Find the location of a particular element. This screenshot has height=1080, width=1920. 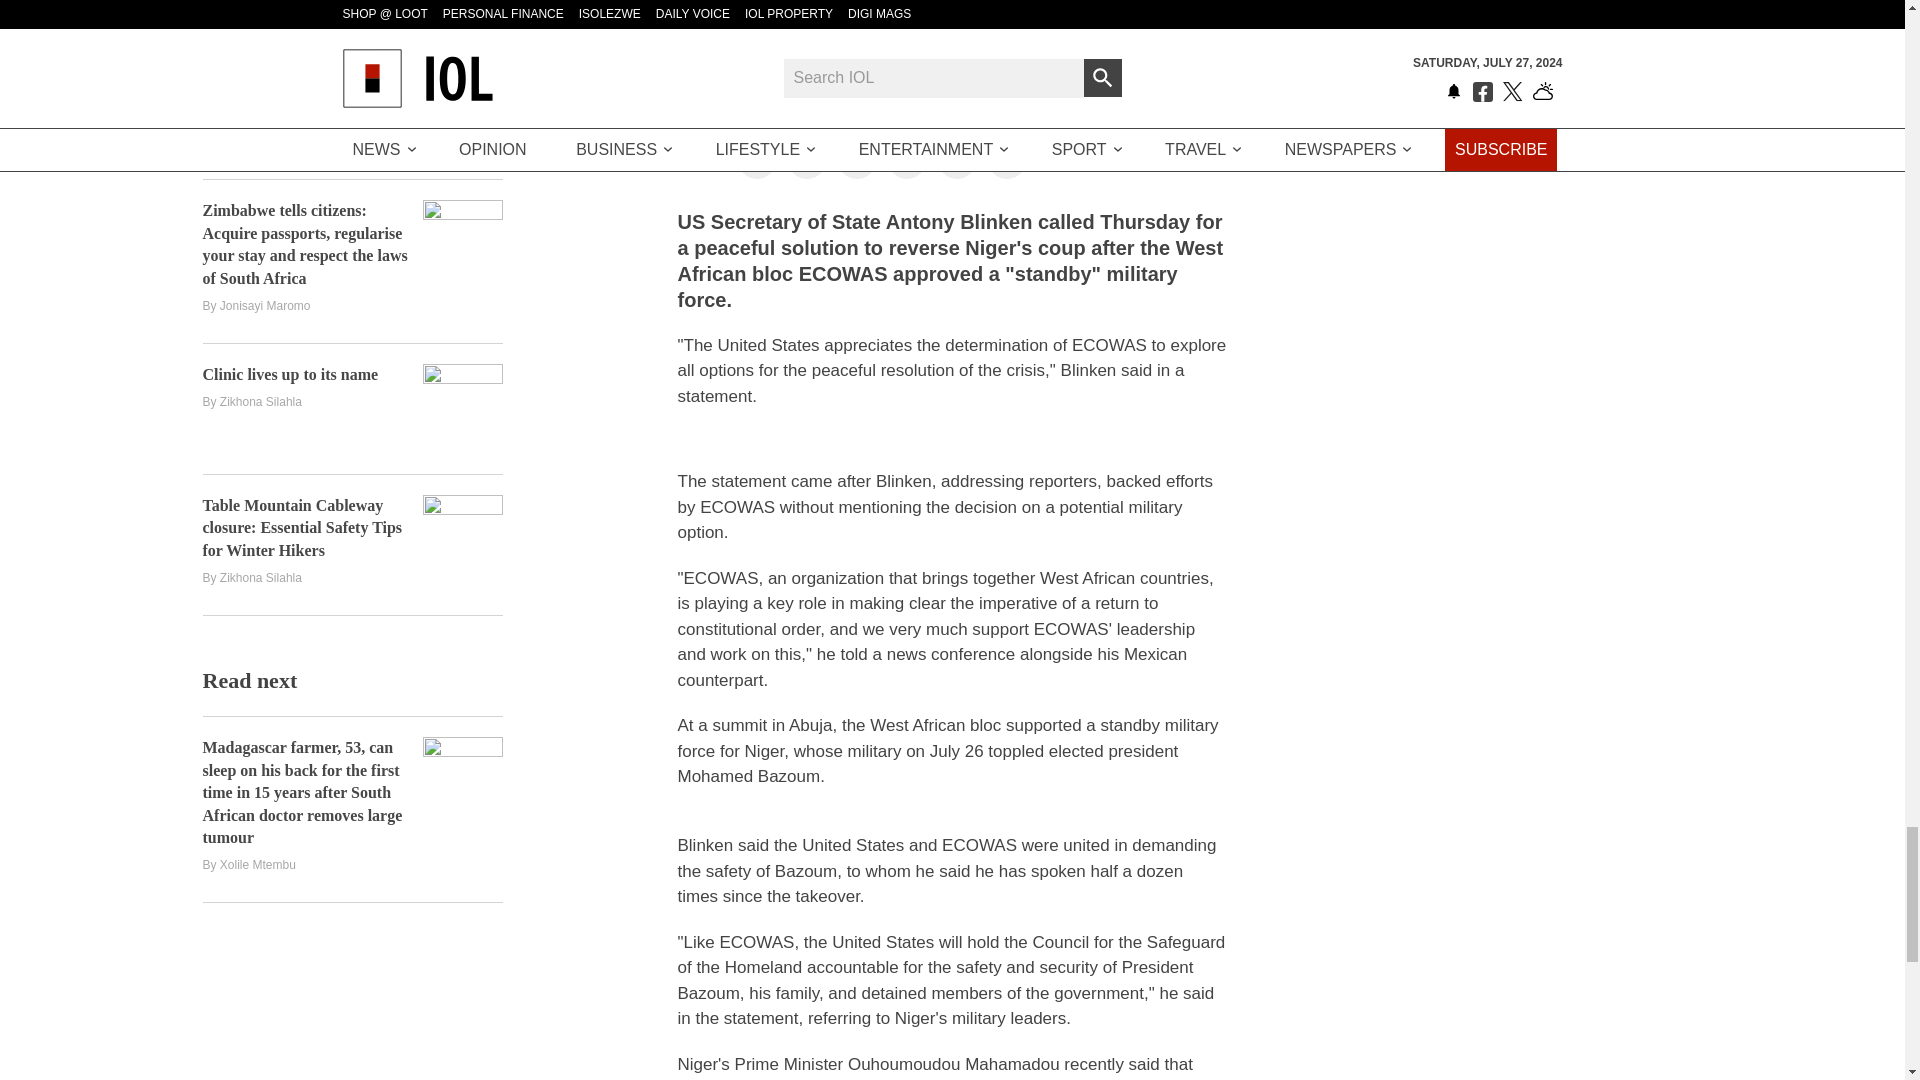

Share on Facebook is located at coordinates (756, 159).